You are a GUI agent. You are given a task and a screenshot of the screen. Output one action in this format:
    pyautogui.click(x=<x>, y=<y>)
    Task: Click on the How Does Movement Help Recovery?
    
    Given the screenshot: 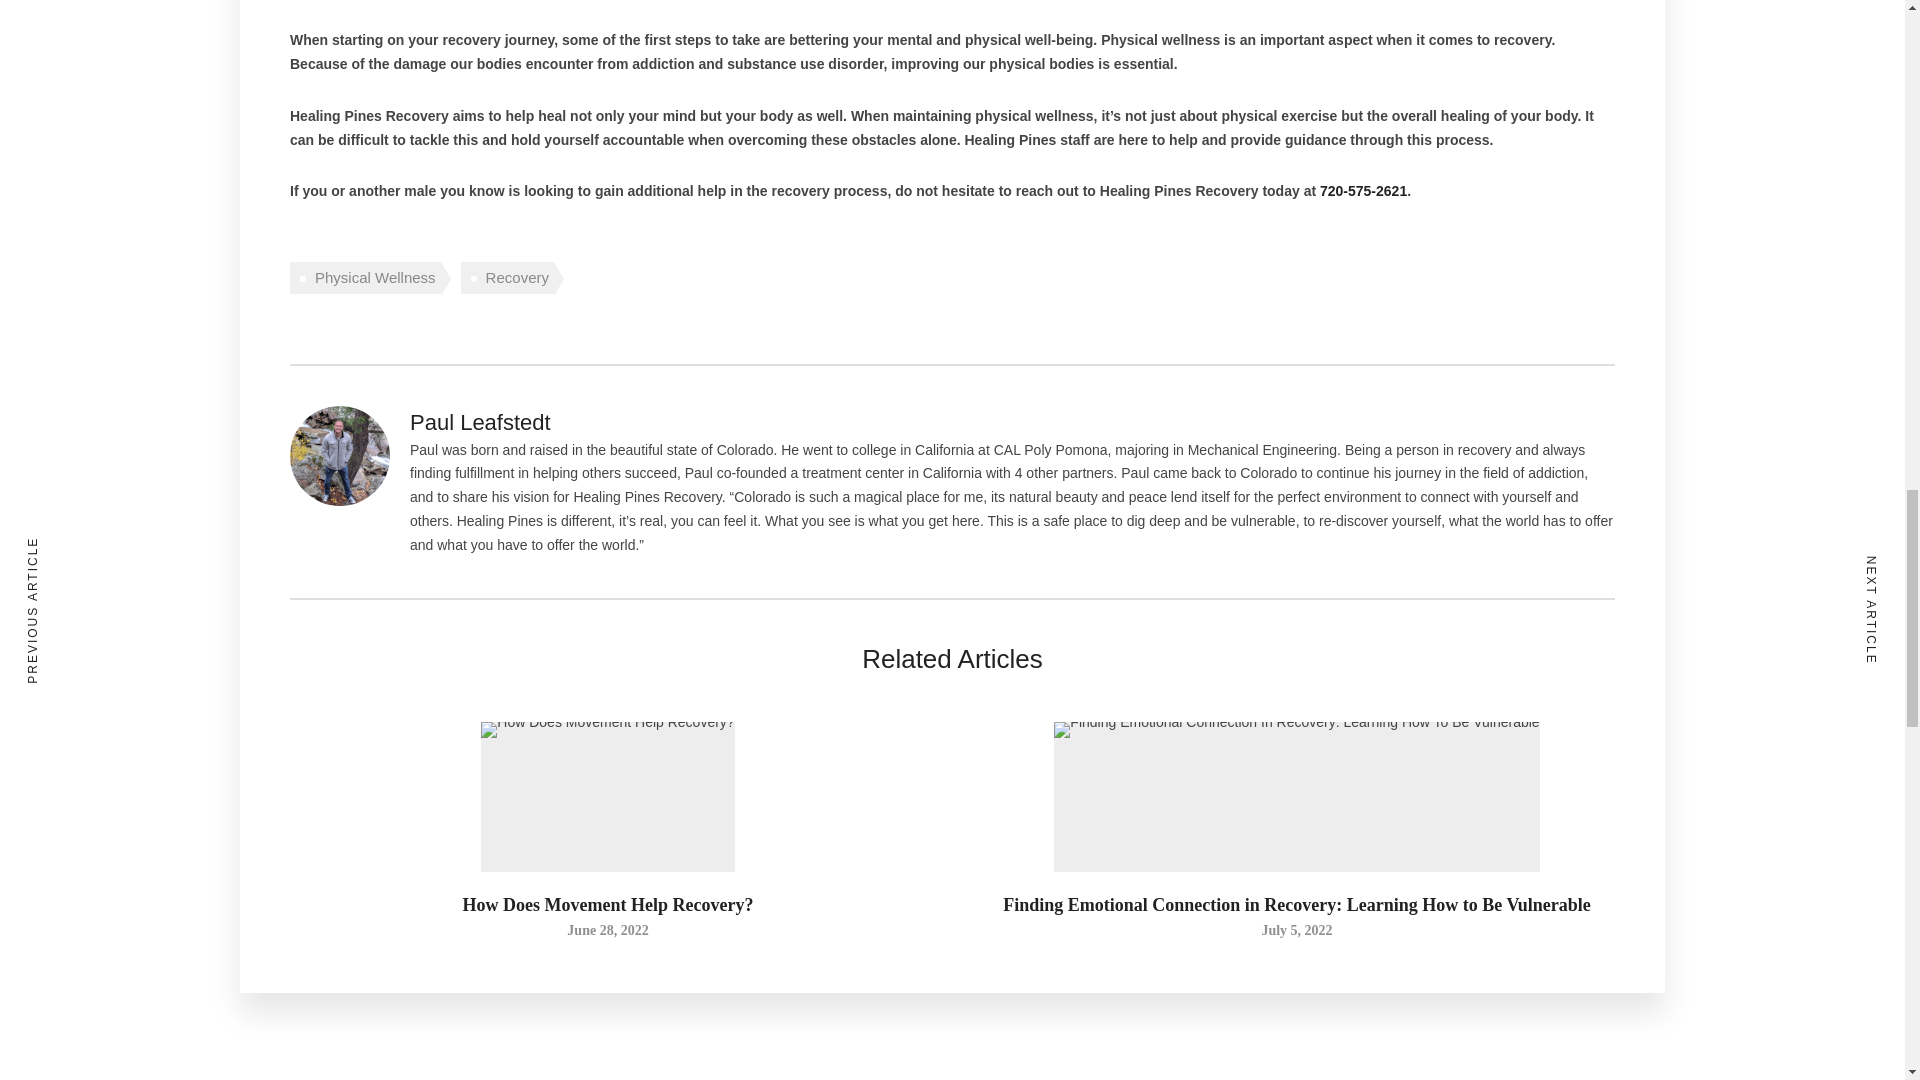 What is the action you would take?
    pyautogui.click(x=608, y=904)
    